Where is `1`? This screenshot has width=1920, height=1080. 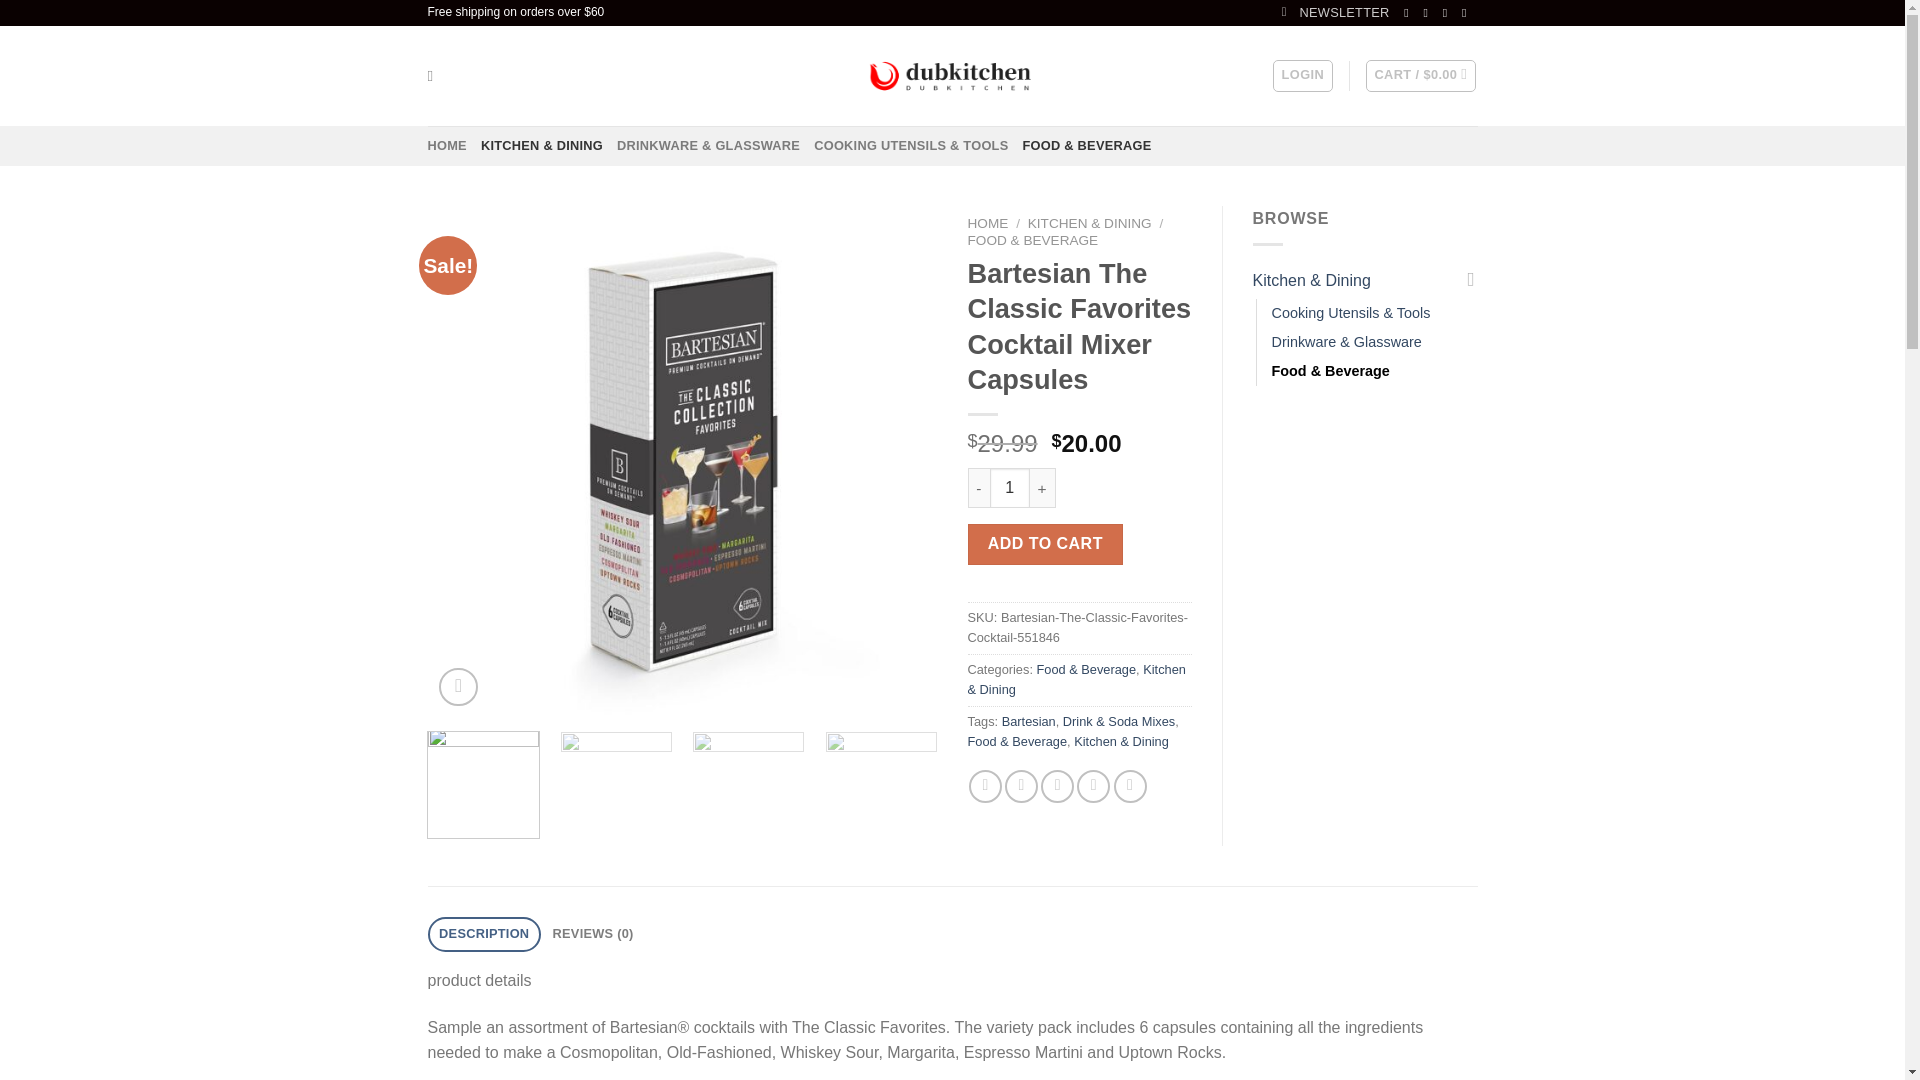 1 is located at coordinates (1010, 487).